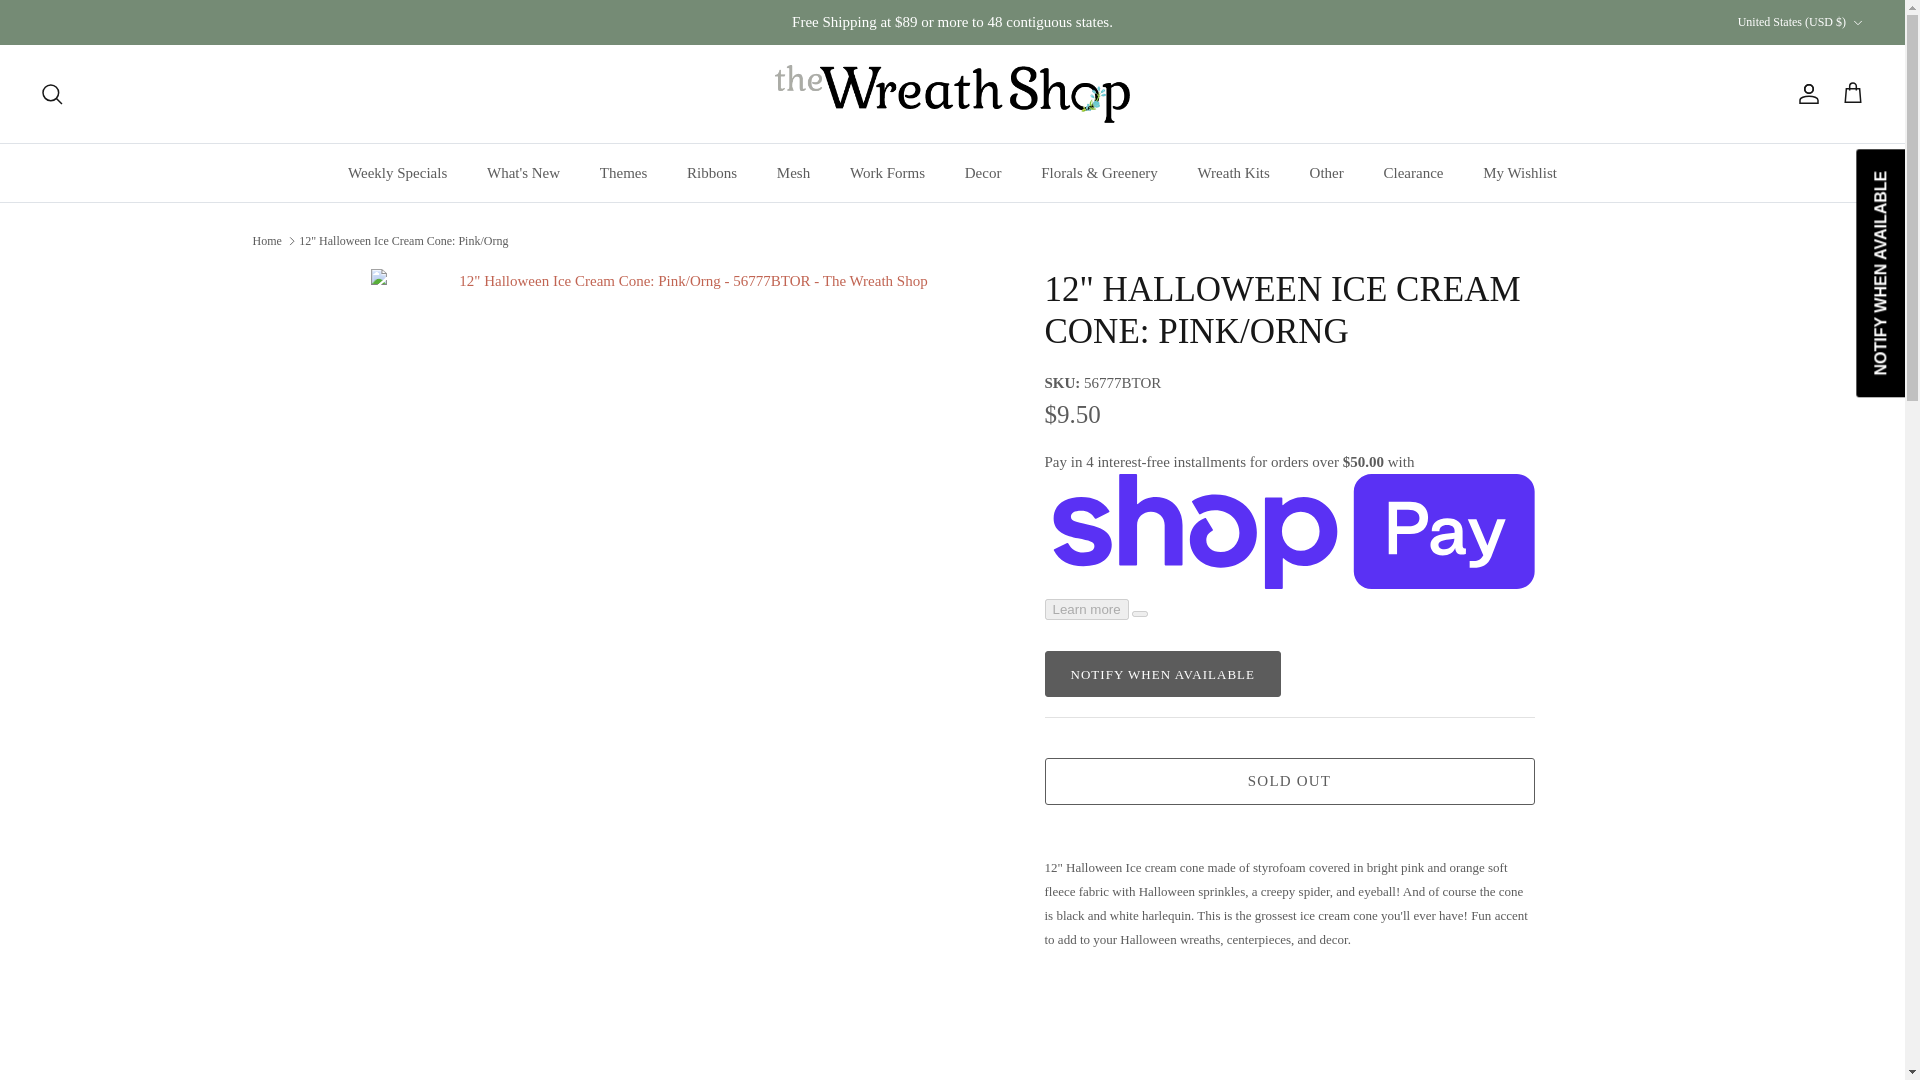  I want to click on The Wreath Shop, so click(952, 94).